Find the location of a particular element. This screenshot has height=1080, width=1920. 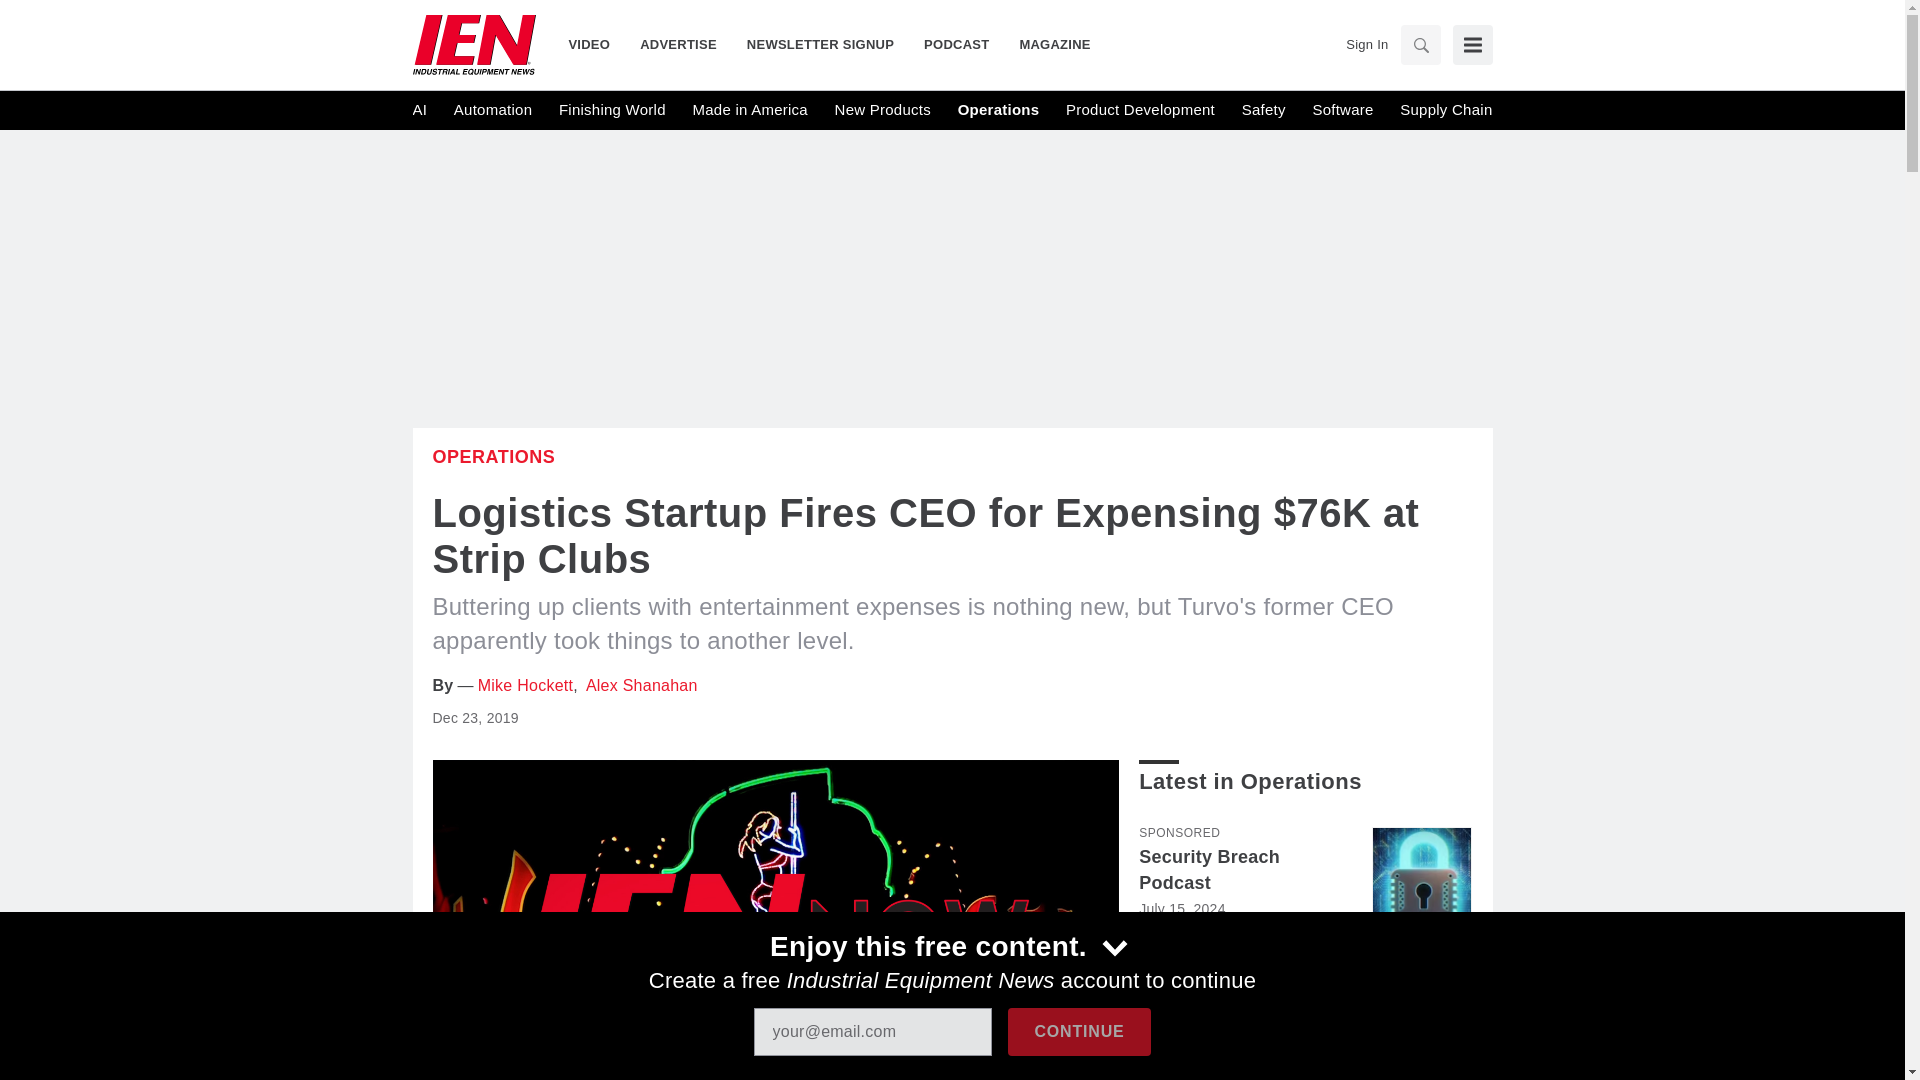

New Products is located at coordinates (883, 110).